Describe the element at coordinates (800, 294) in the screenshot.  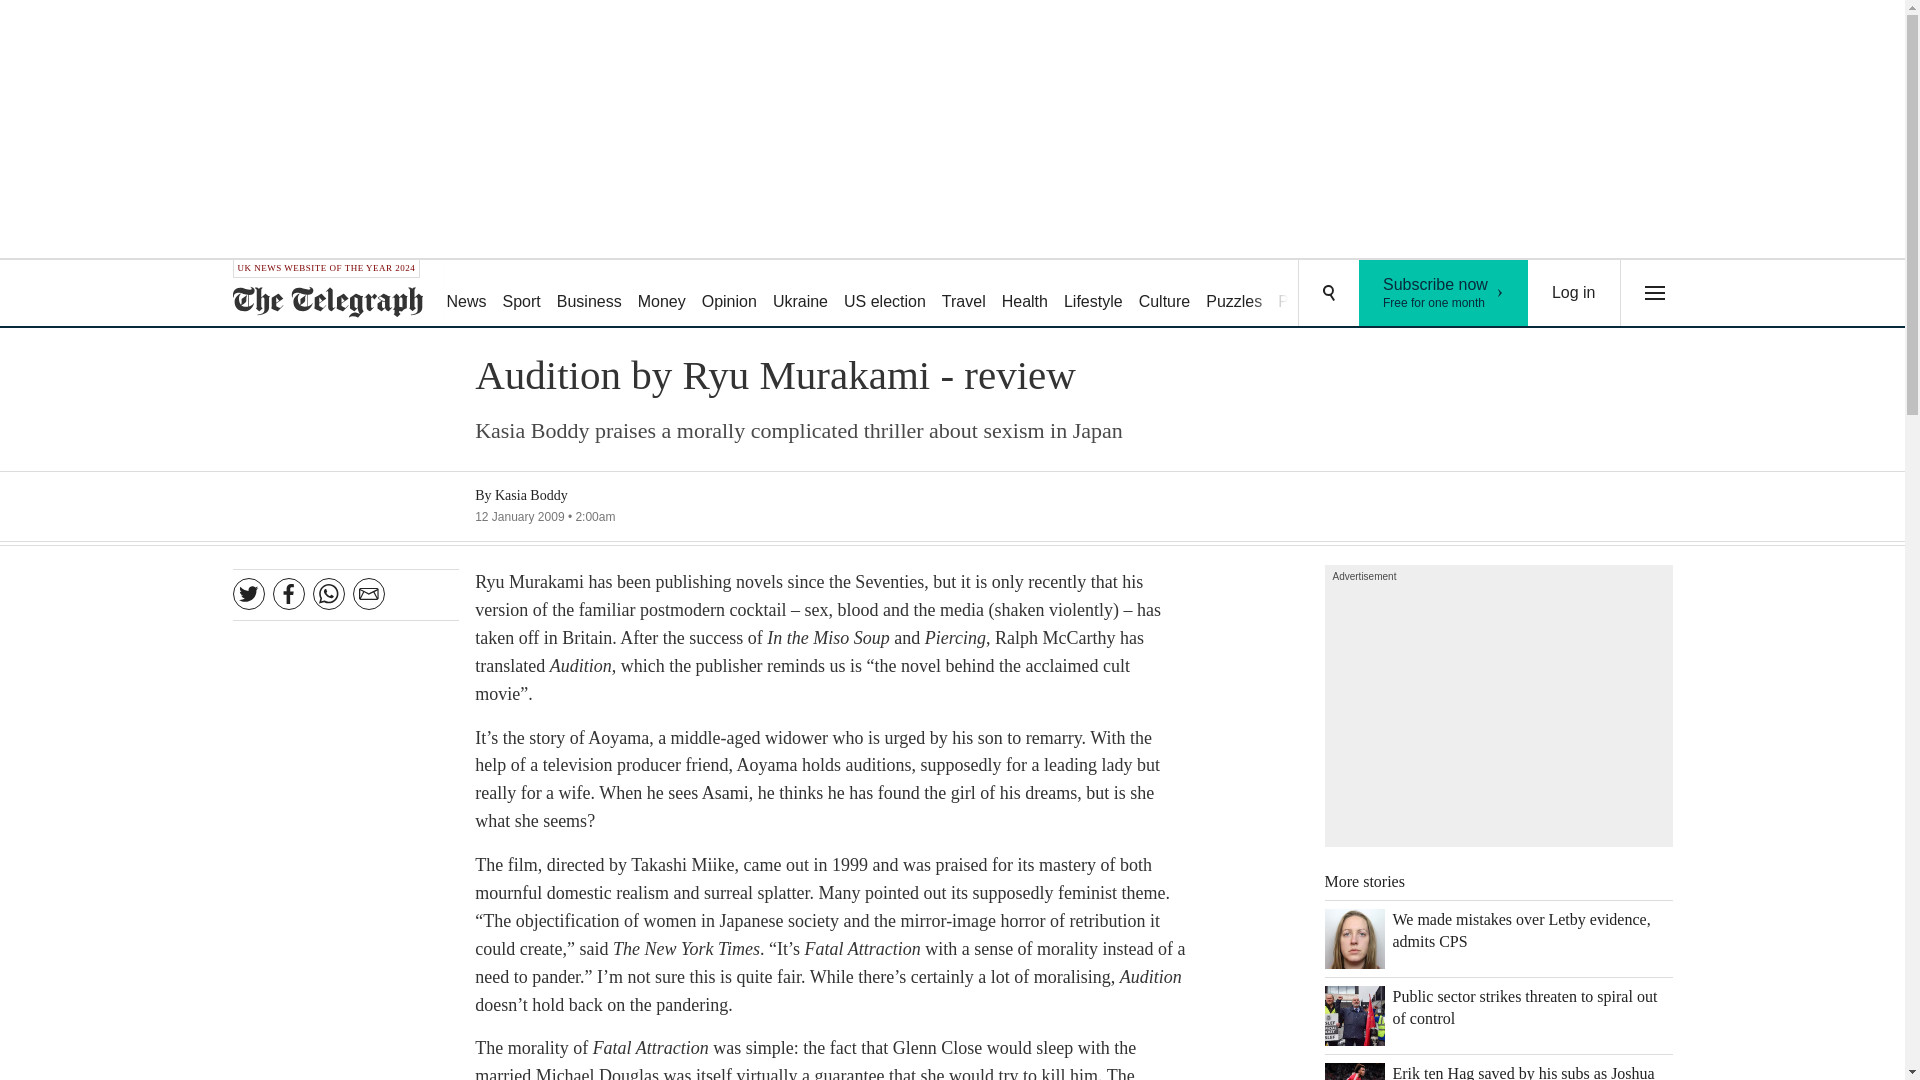
I see `Ukraine` at that location.